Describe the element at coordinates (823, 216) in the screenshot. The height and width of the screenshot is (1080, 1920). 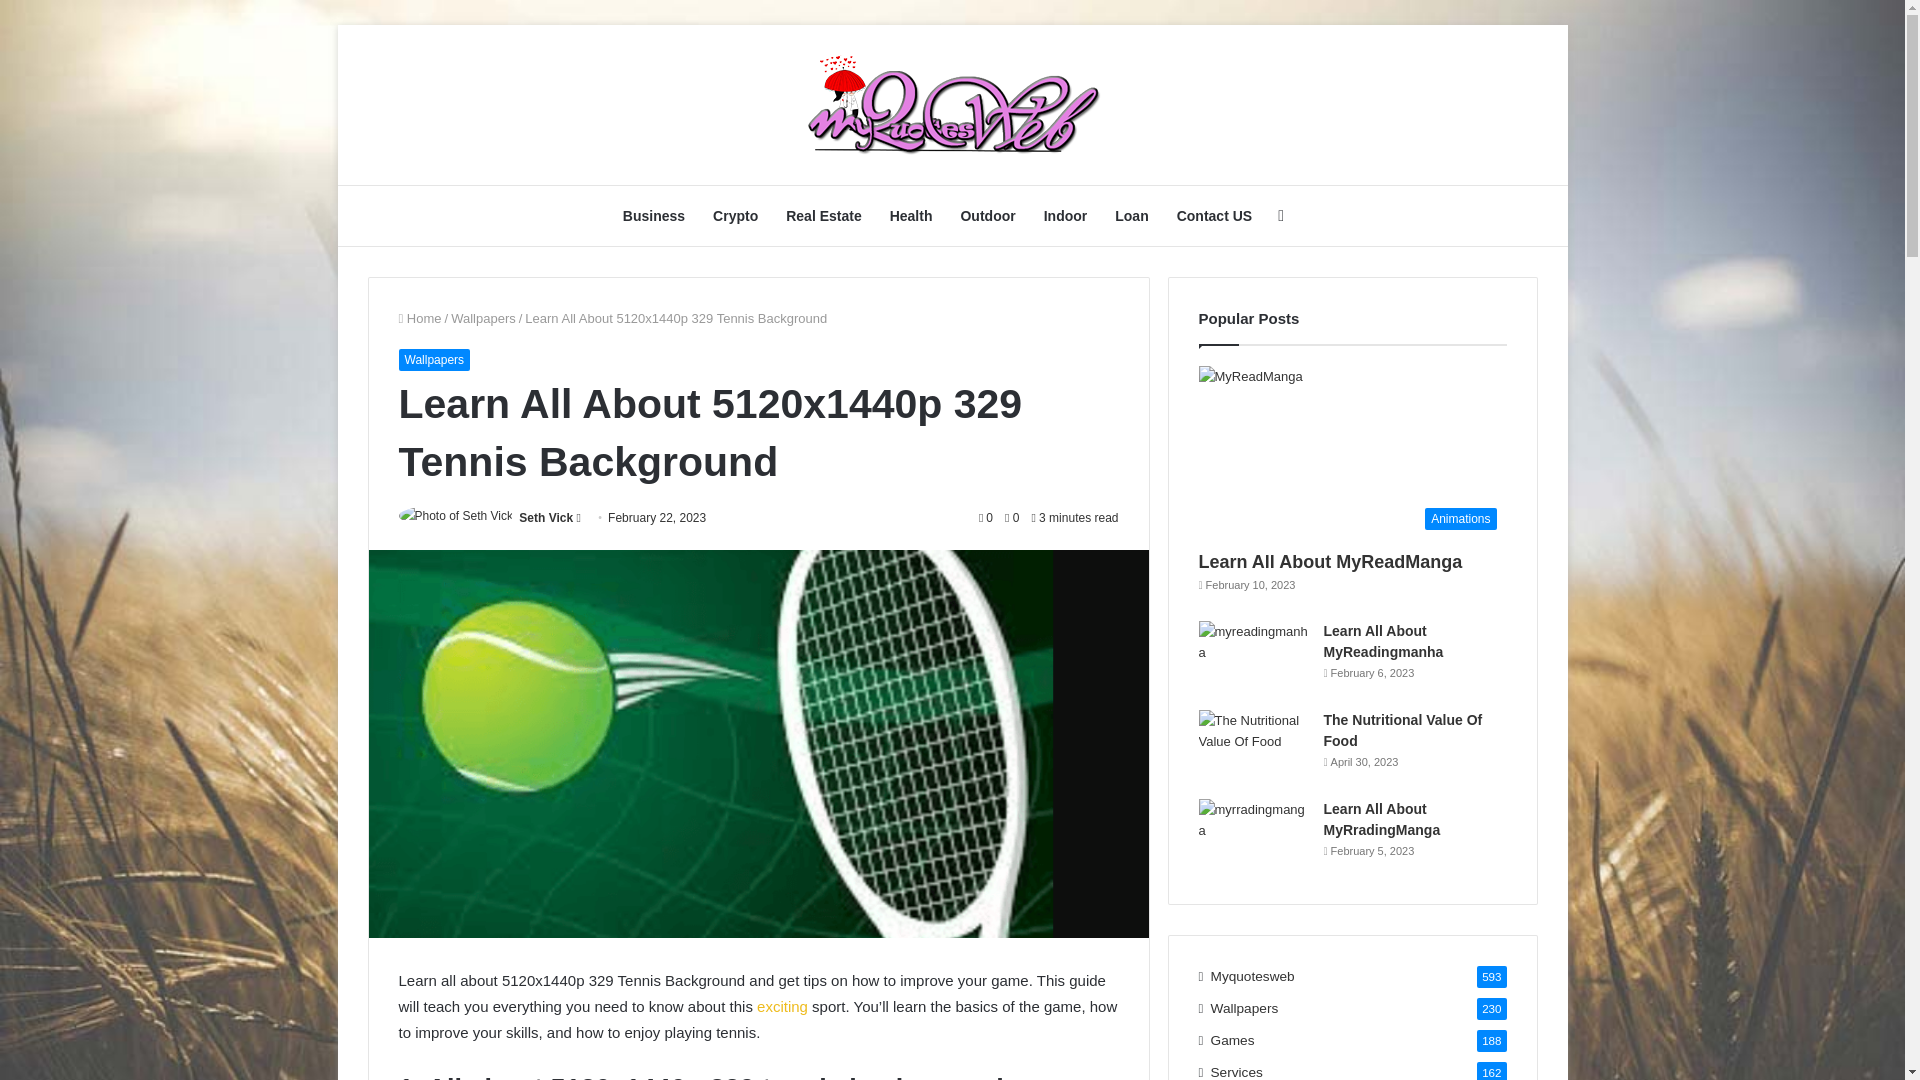
I see `Real Estate` at that location.